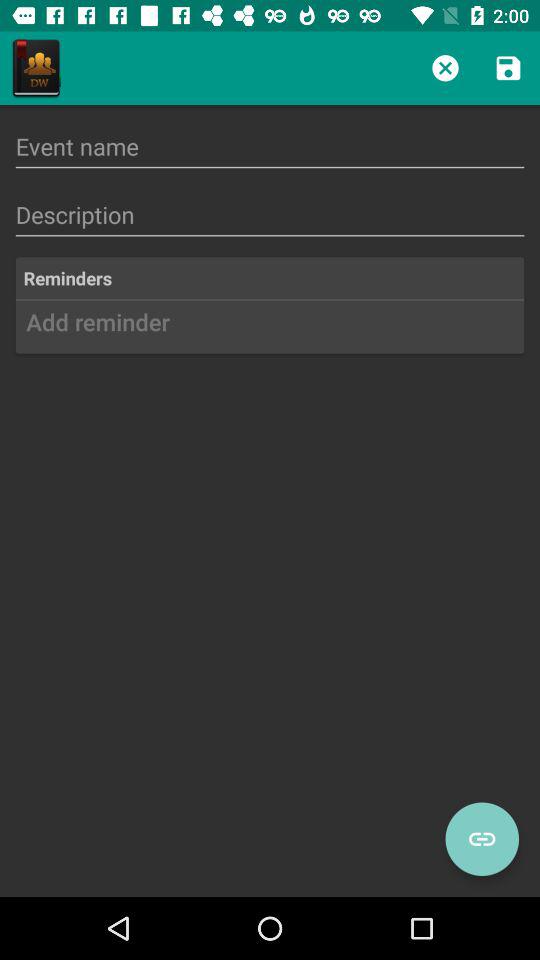 The height and width of the screenshot is (960, 540). I want to click on link toggle, so click(482, 839).